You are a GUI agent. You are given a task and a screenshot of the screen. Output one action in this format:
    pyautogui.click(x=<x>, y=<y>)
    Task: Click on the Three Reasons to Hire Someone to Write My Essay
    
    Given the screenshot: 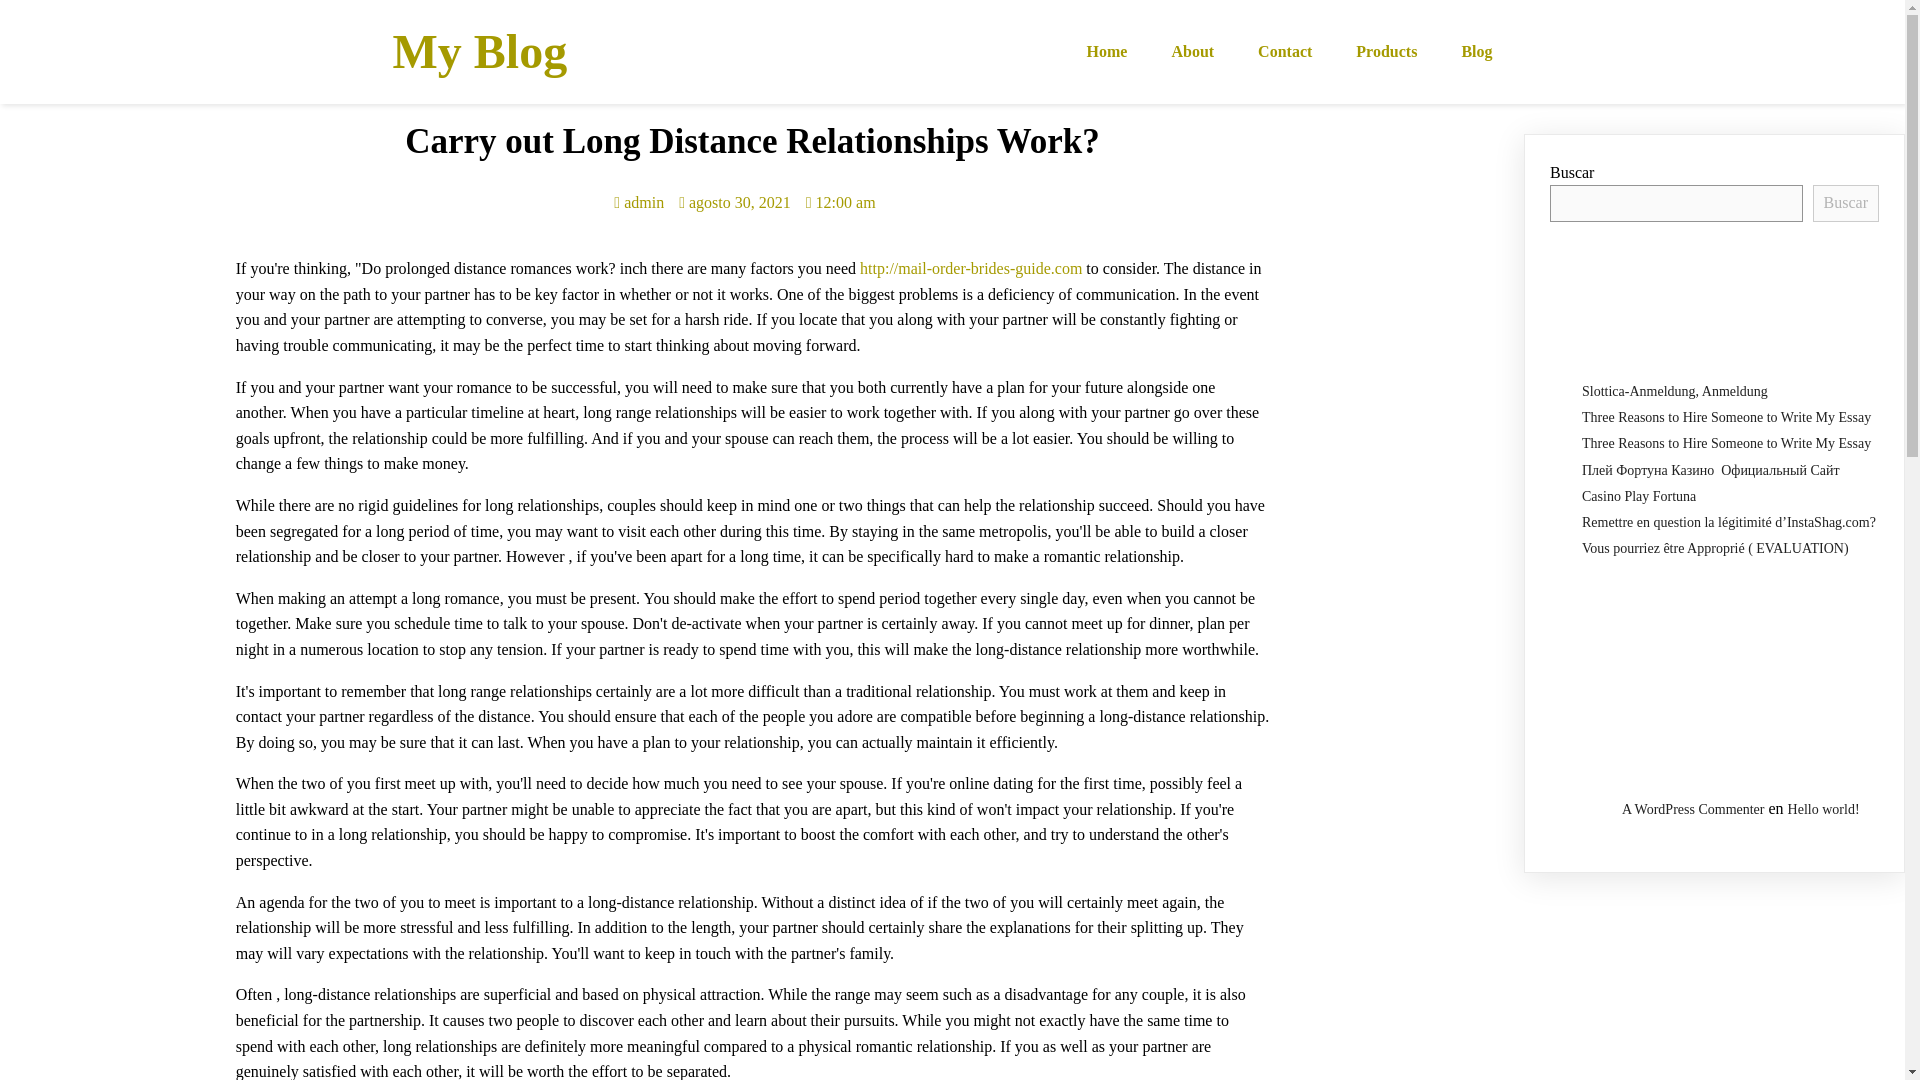 What is the action you would take?
    pyautogui.click(x=1726, y=418)
    